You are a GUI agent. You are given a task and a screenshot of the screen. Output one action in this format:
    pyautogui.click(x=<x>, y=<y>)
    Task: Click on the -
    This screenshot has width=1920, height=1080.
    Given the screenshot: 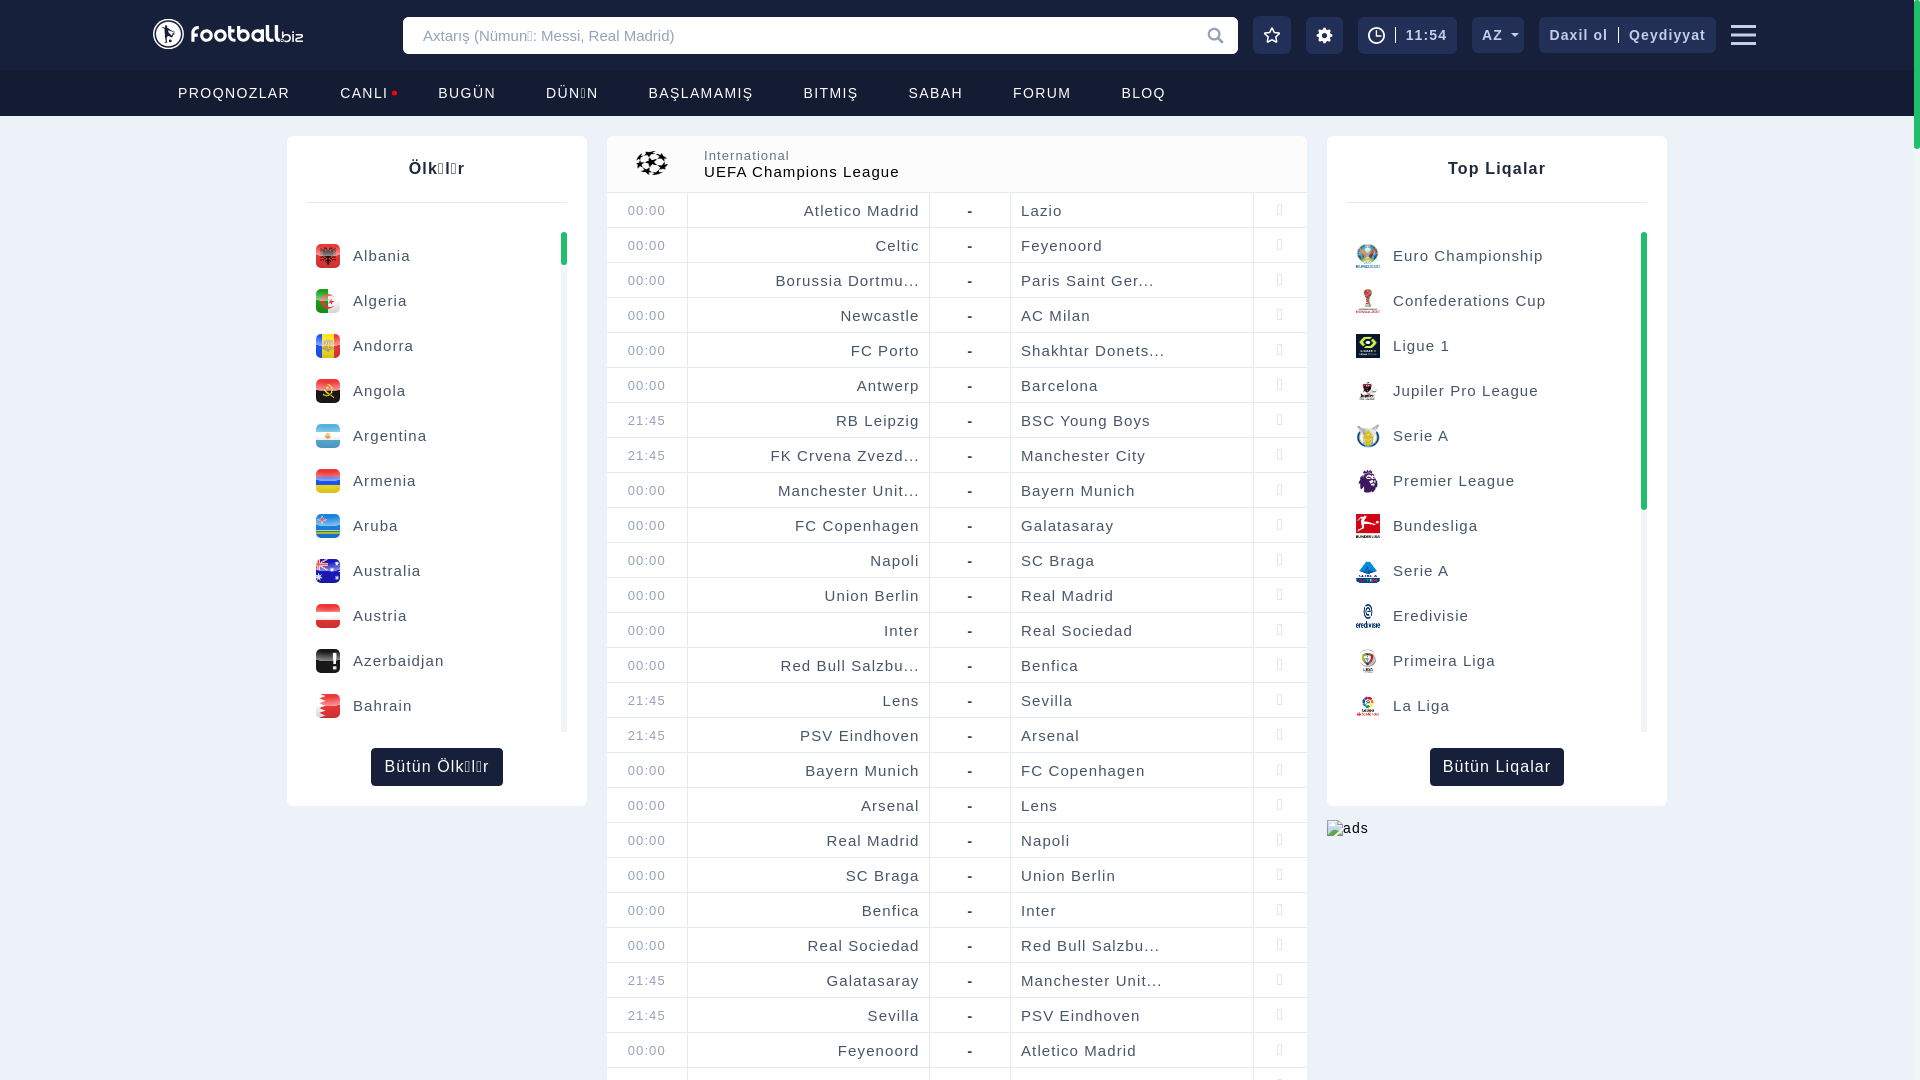 What is the action you would take?
    pyautogui.click(x=970, y=980)
    